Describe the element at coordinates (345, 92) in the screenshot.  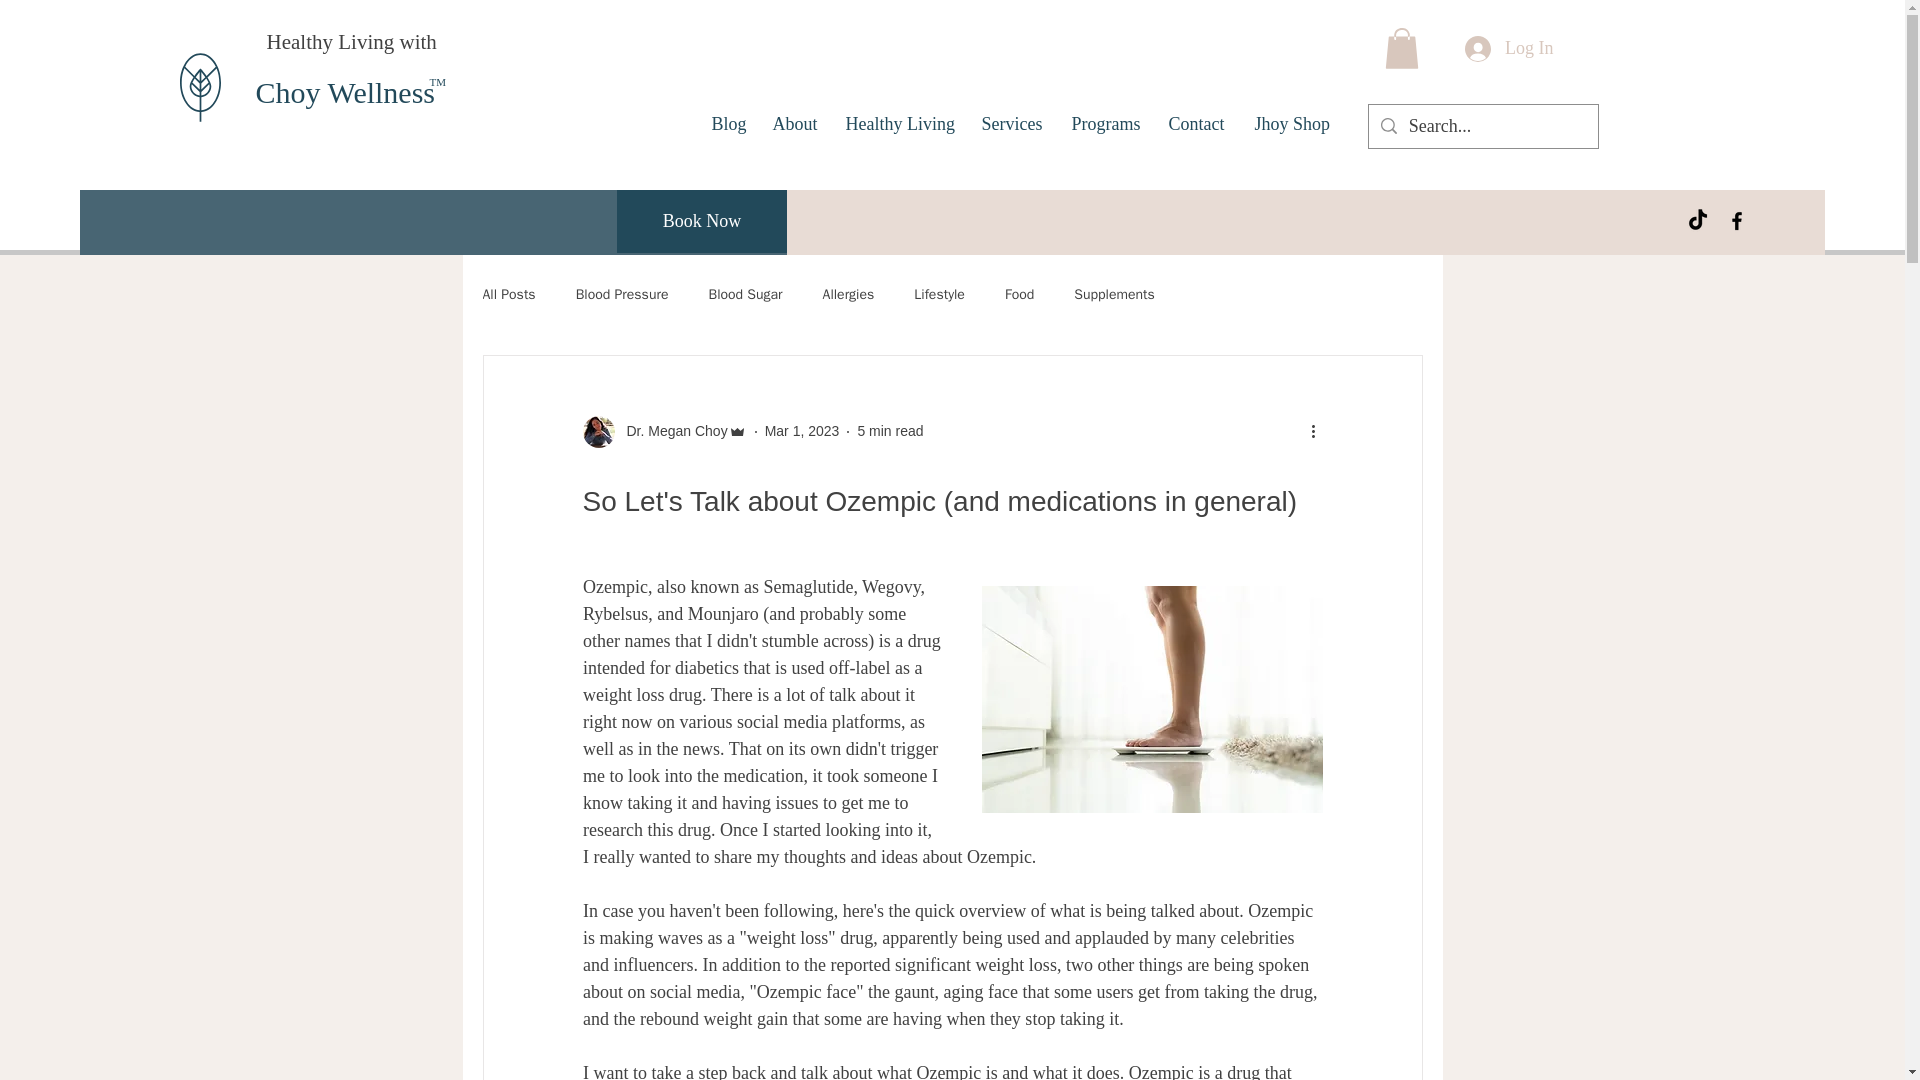
I see `Choy Wellness` at that location.